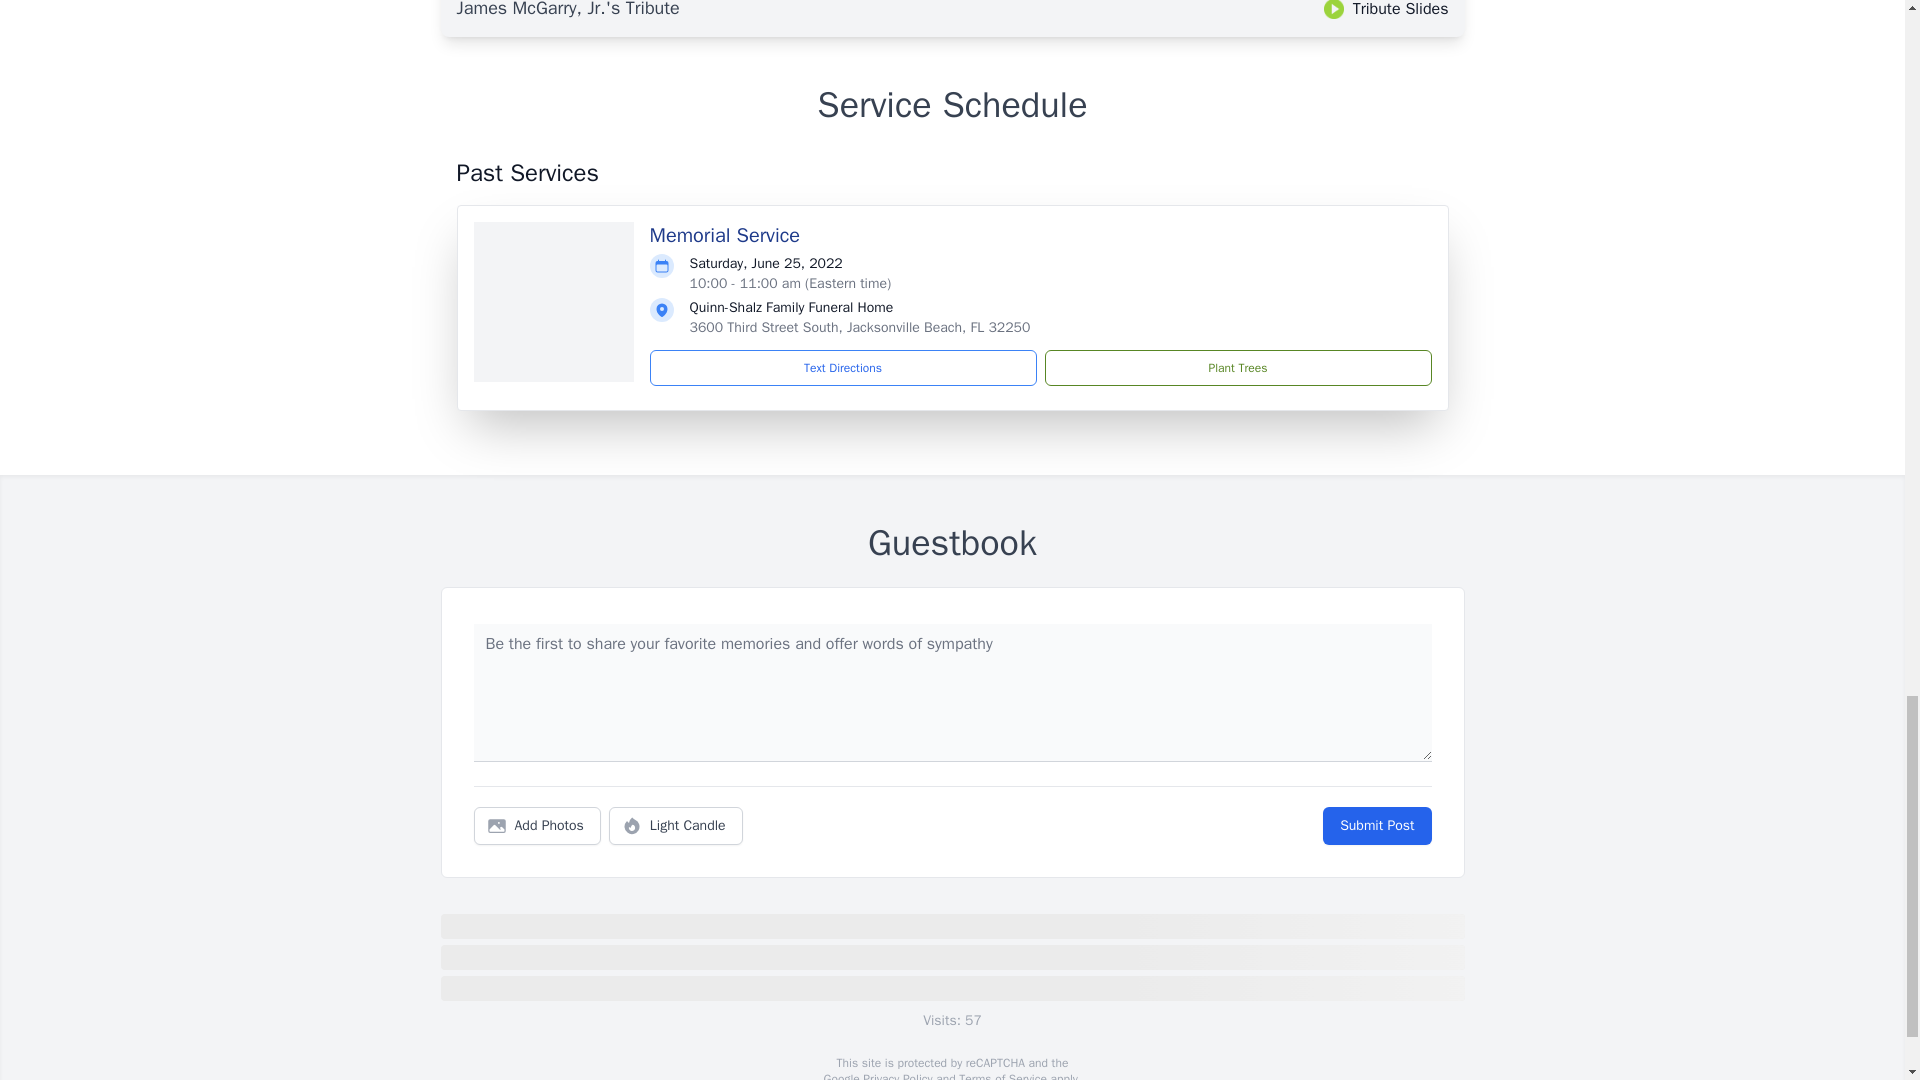 The width and height of the screenshot is (1920, 1080). I want to click on Text Directions, so click(843, 367).